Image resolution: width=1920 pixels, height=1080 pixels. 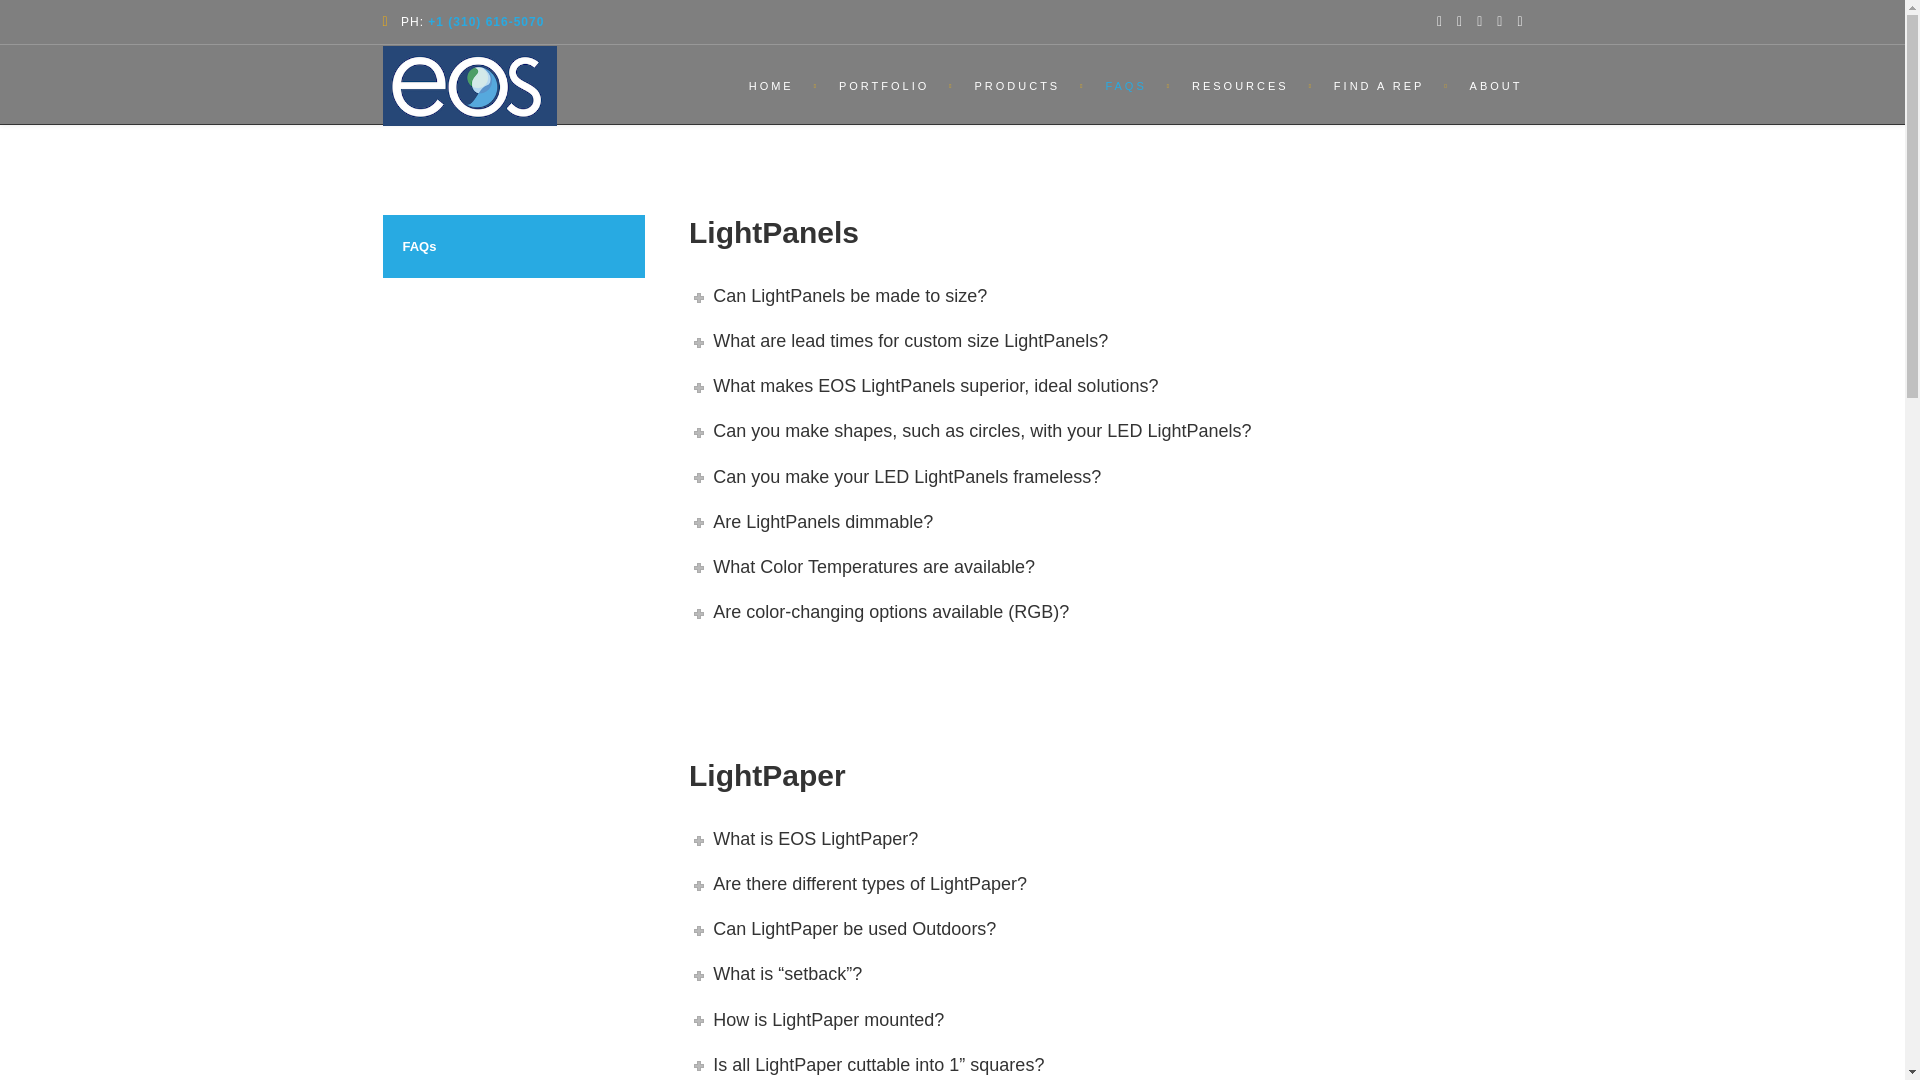 I want to click on RESOURCES, so click(x=1242, y=85).